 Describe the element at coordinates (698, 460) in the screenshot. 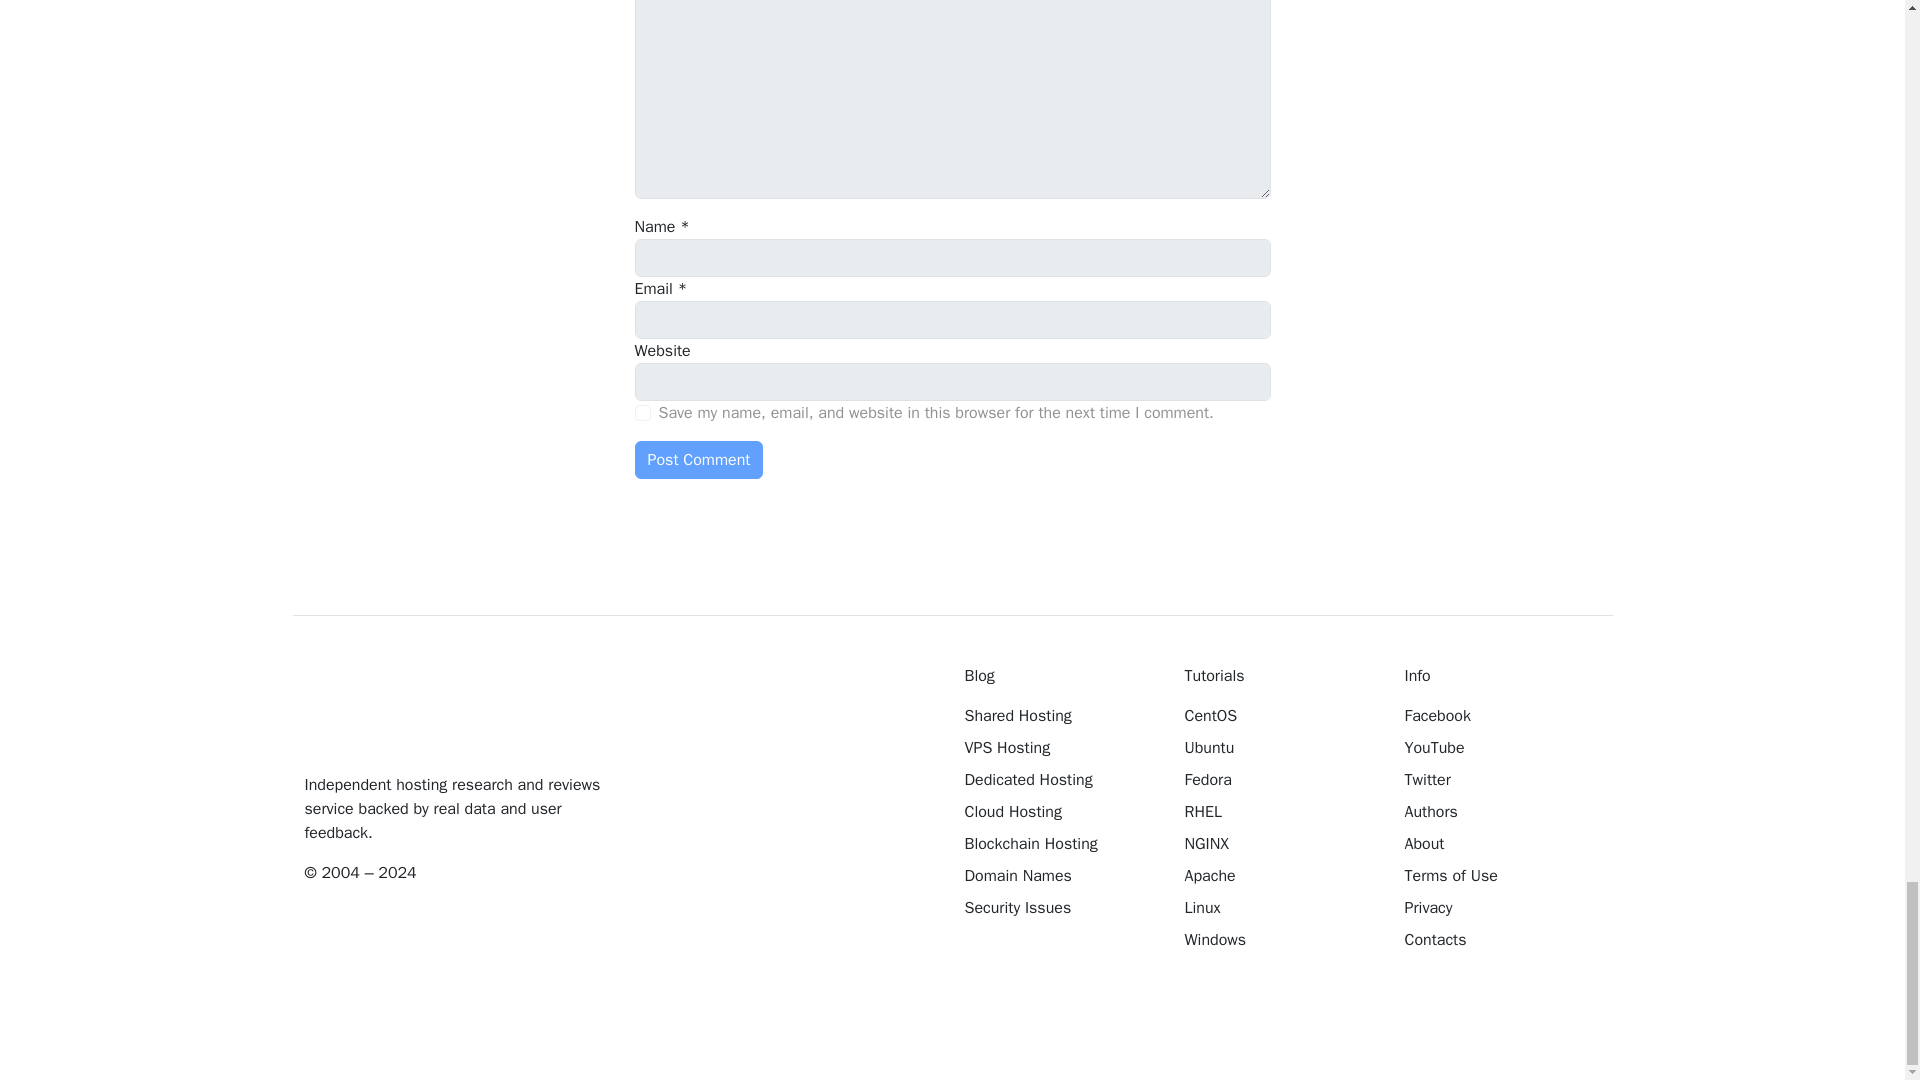

I see `Post Comment` at that location.